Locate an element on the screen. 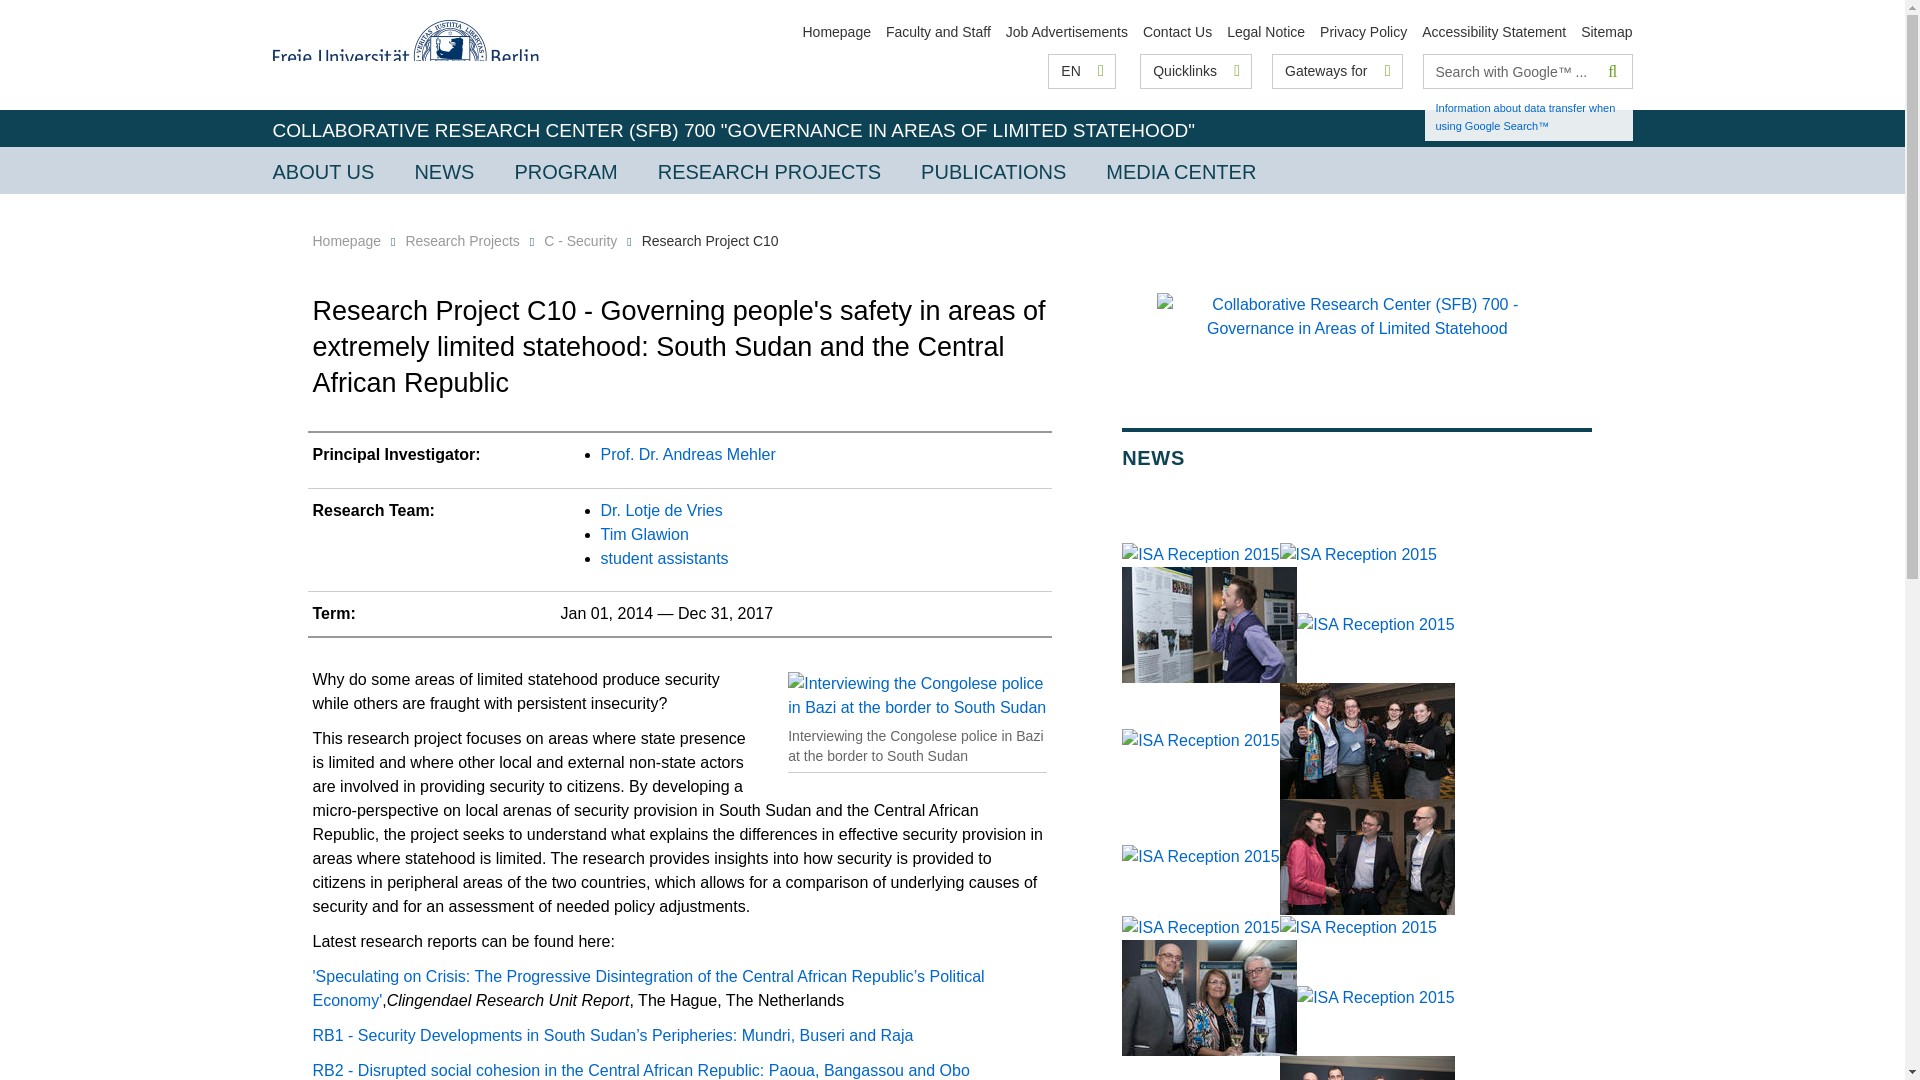 Image resolution: width=1920 pixels, height=1080 pixels. Job Advertisements is located at coordinates (1067, 31).